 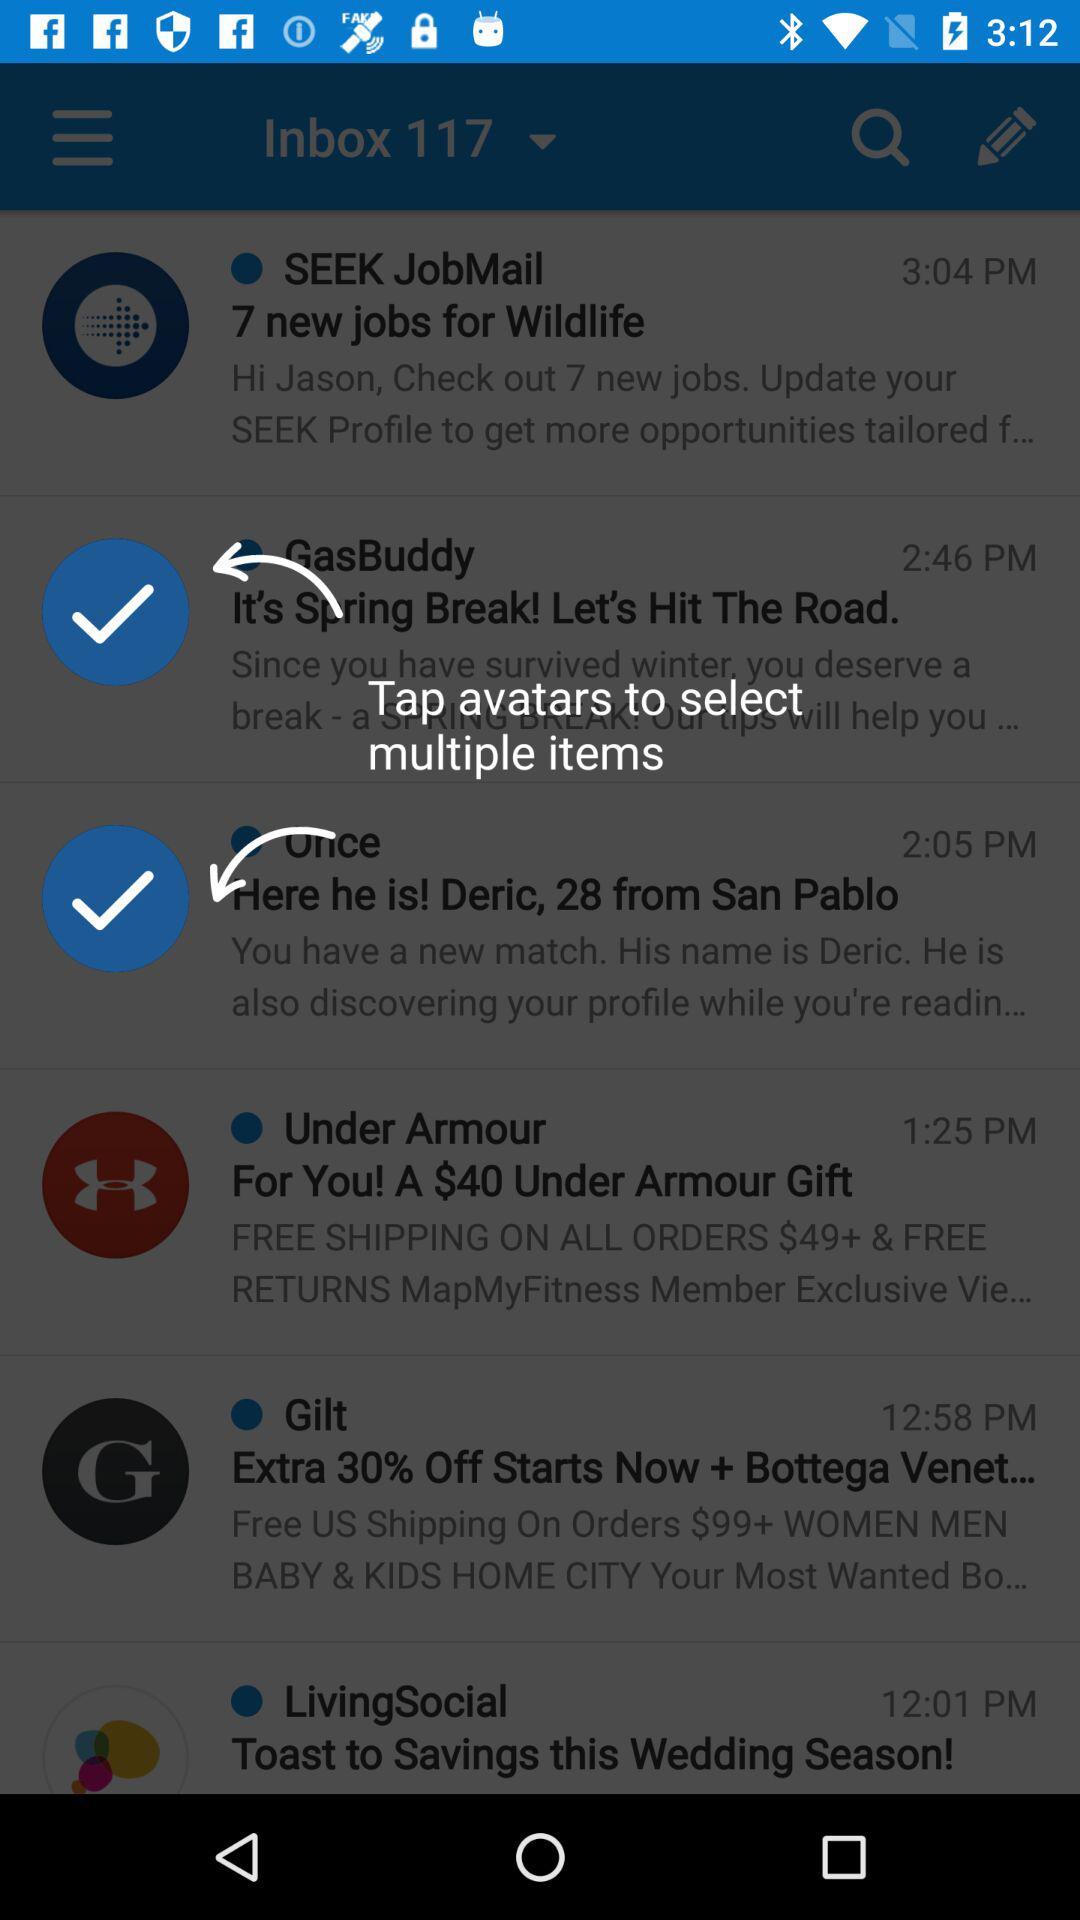 I want to click on select one, so click(x=116, y=612).